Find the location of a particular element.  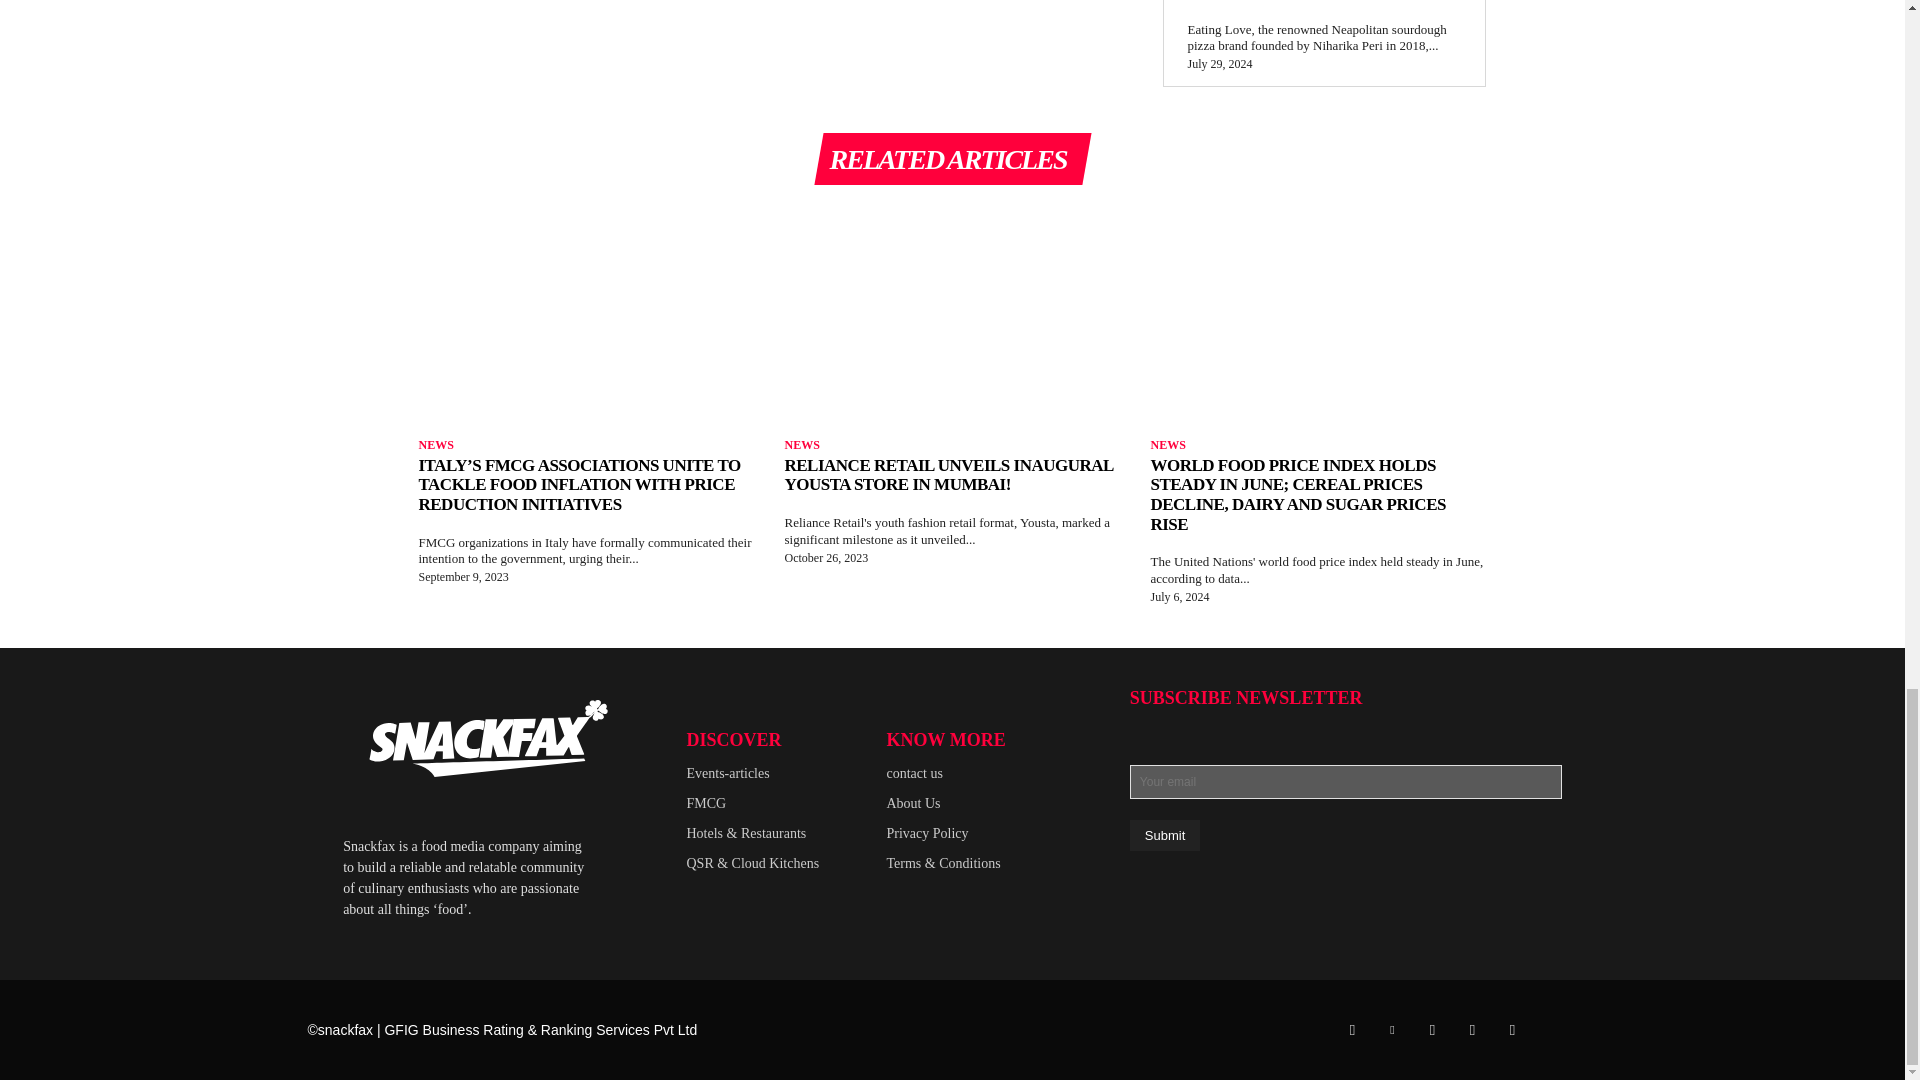

Submit is located at coordinates (1165, 835).